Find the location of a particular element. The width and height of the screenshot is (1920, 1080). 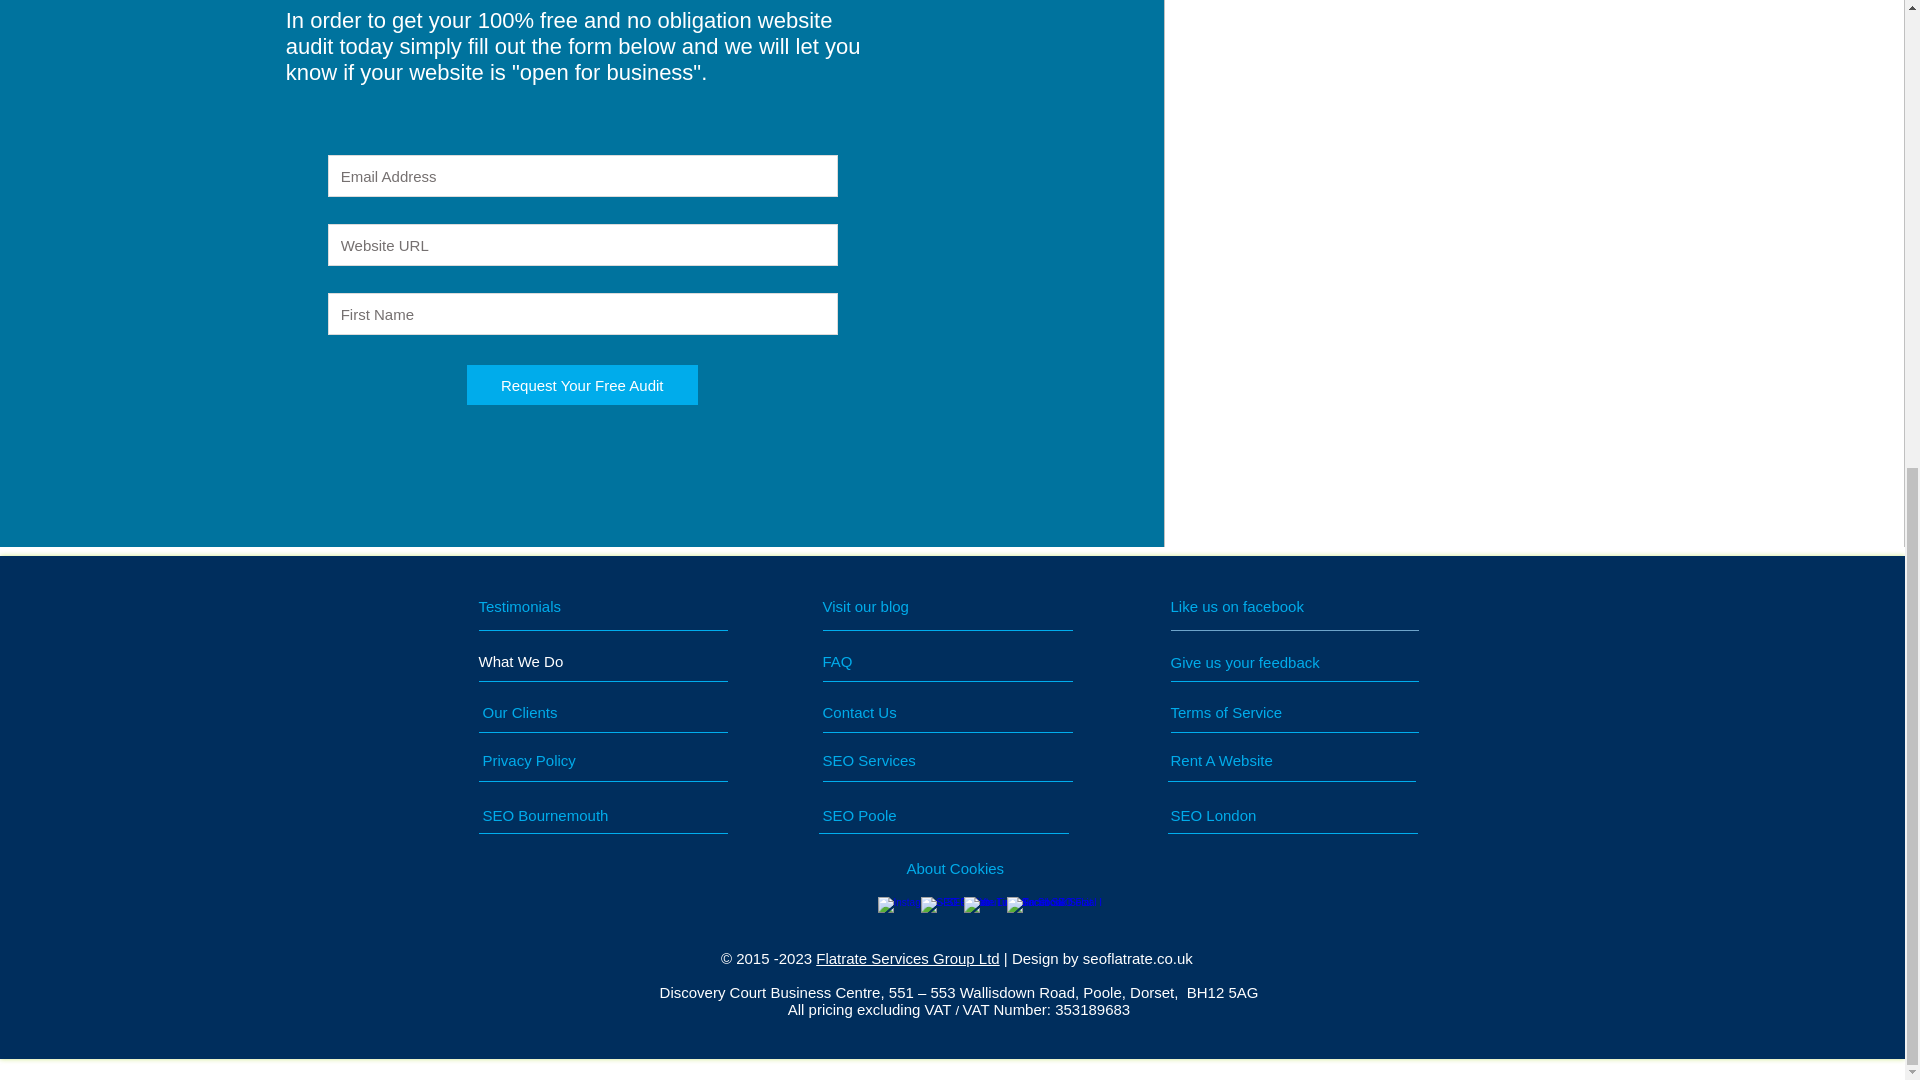

Request Your Free Audit is located at coordinates (582, 385).